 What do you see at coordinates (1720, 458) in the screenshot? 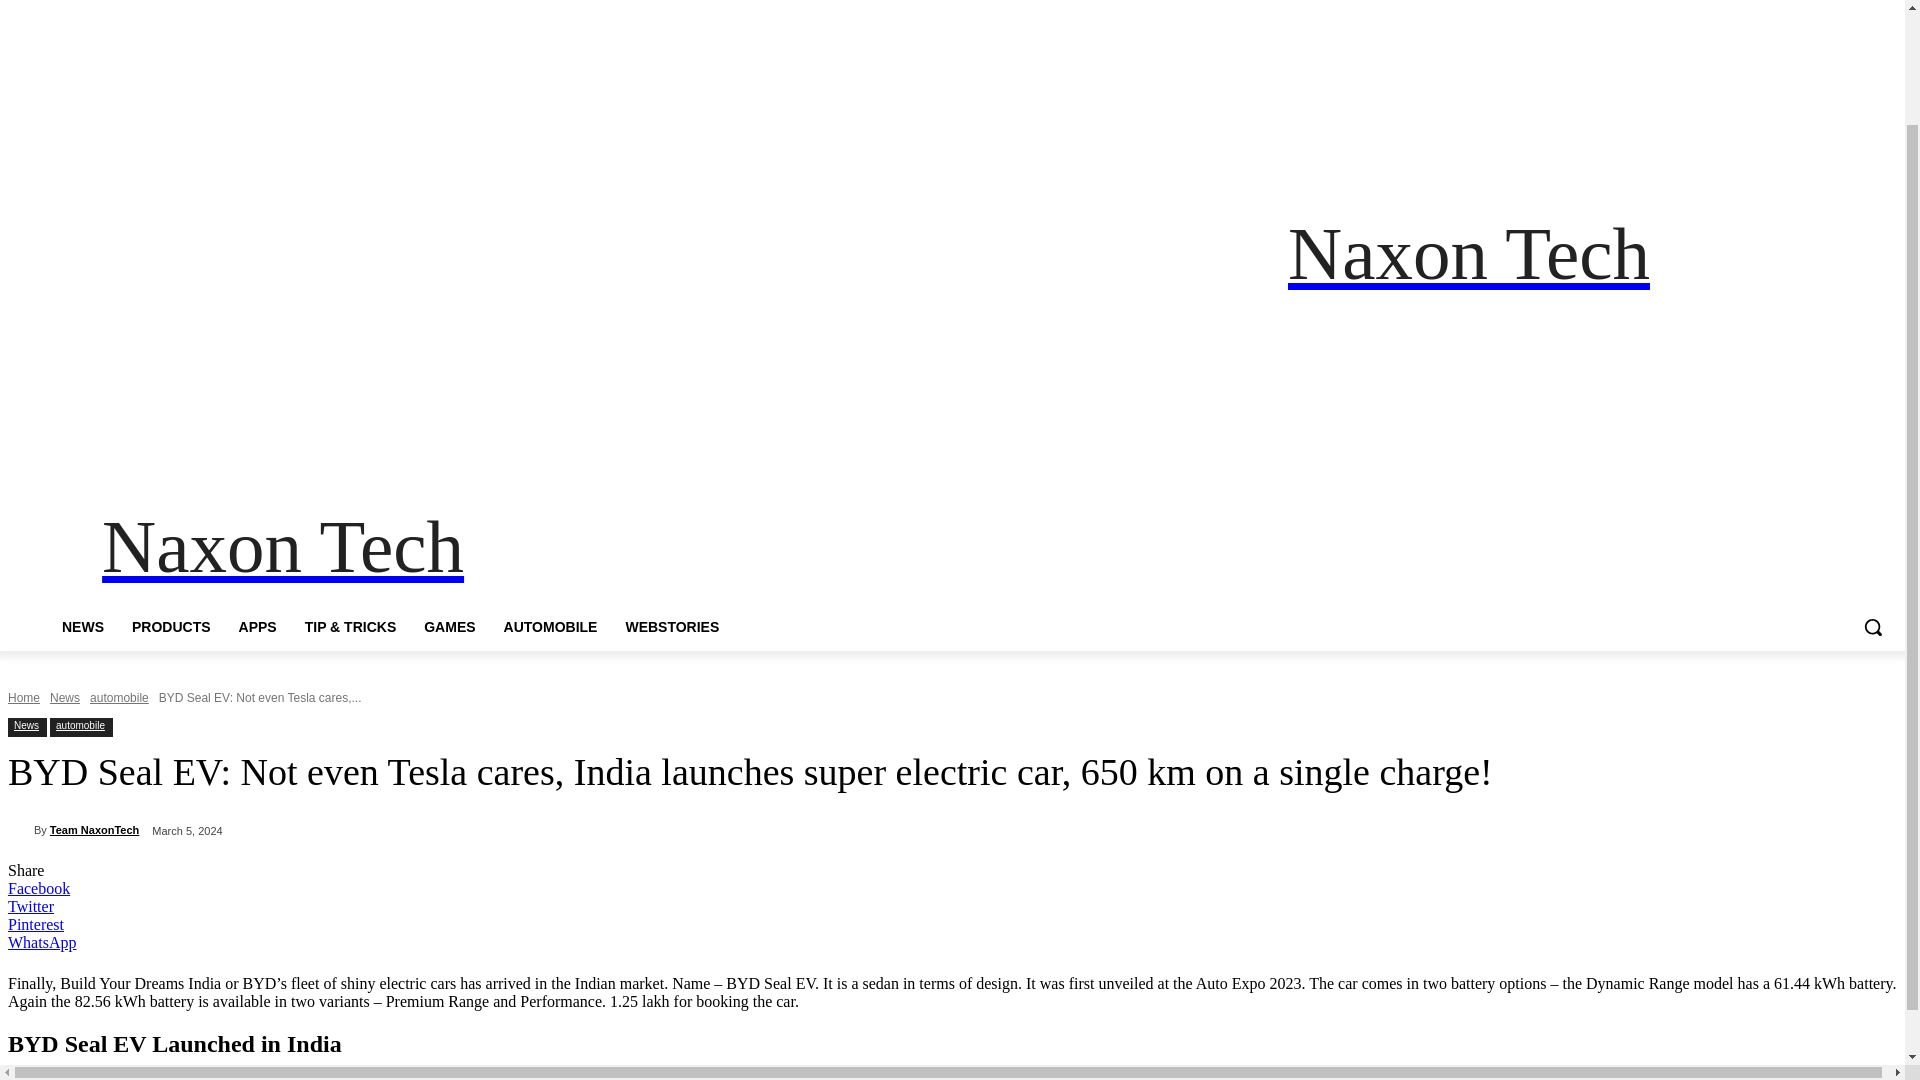
I see `Instagram` at bounding box center [1720, 458].